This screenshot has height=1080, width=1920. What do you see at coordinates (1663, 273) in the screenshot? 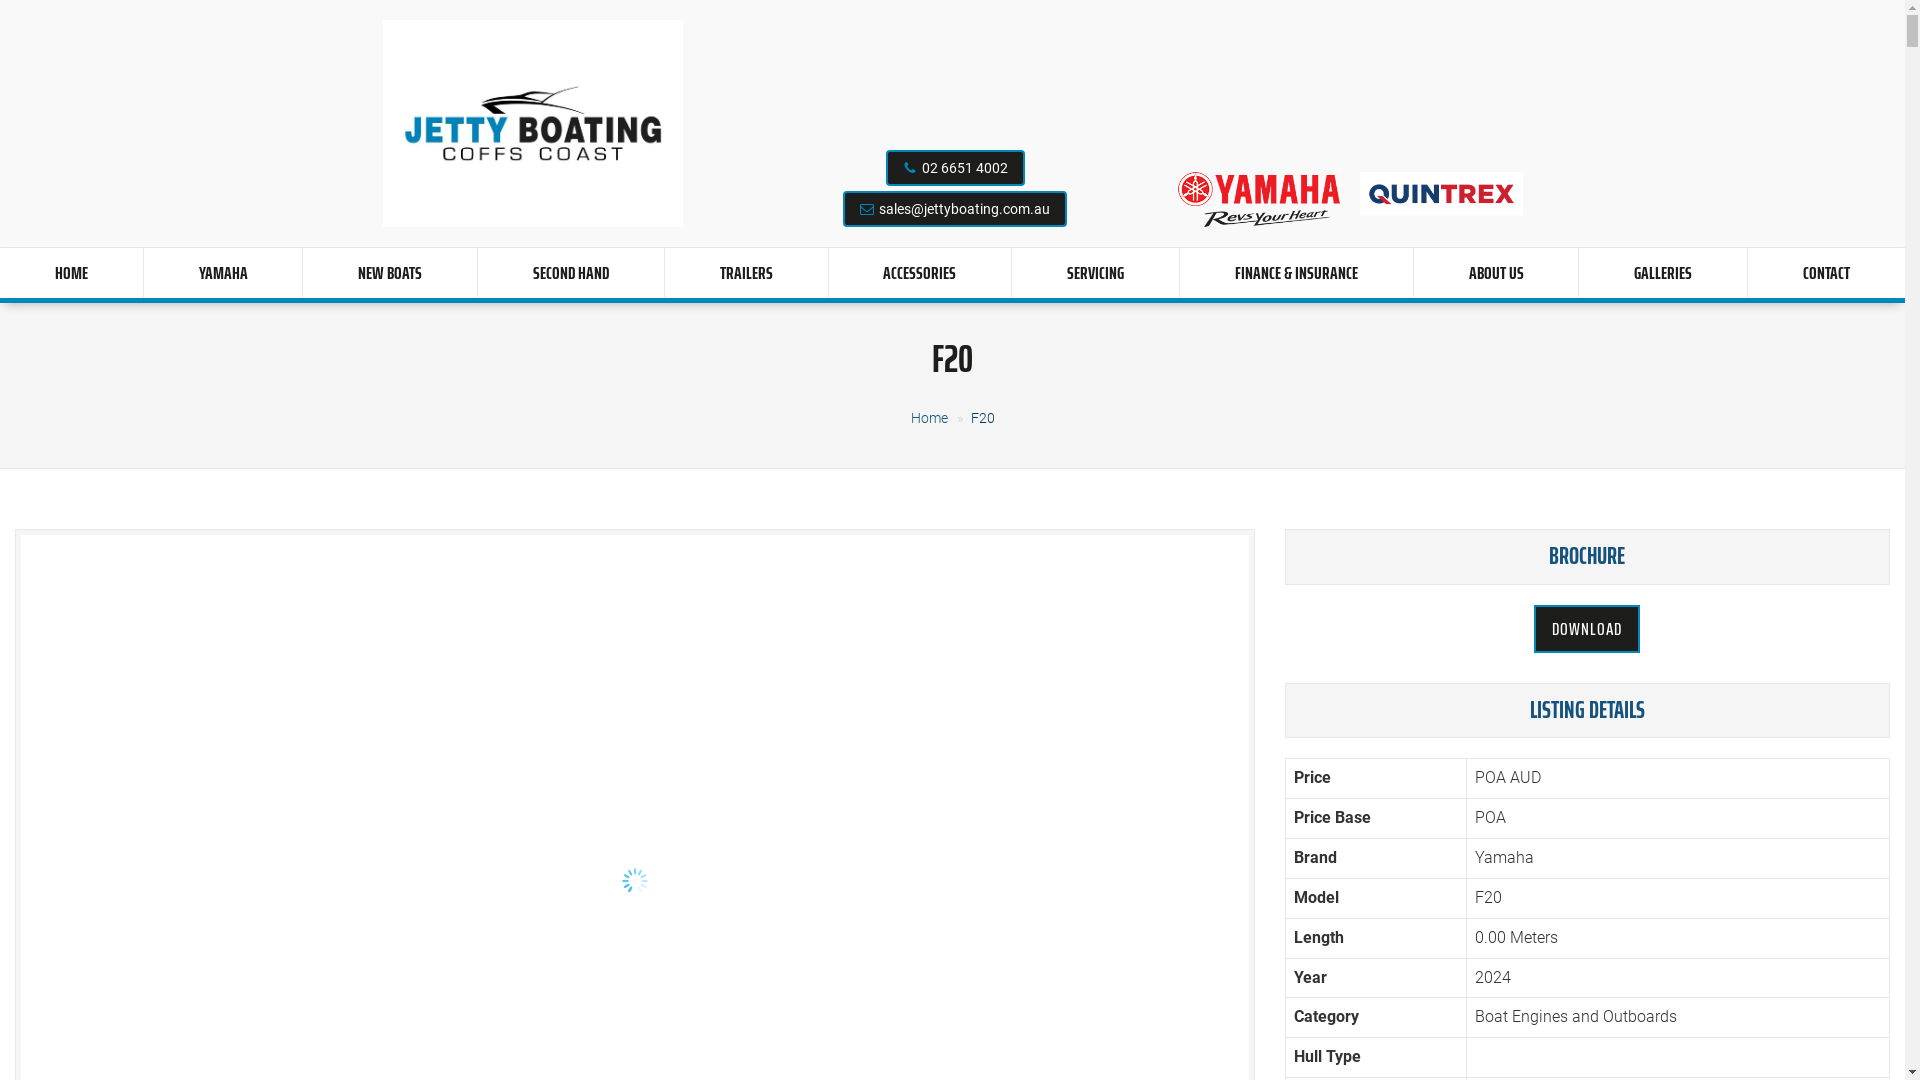
I see `GALLERIES` at bounding box center [1663, 273].